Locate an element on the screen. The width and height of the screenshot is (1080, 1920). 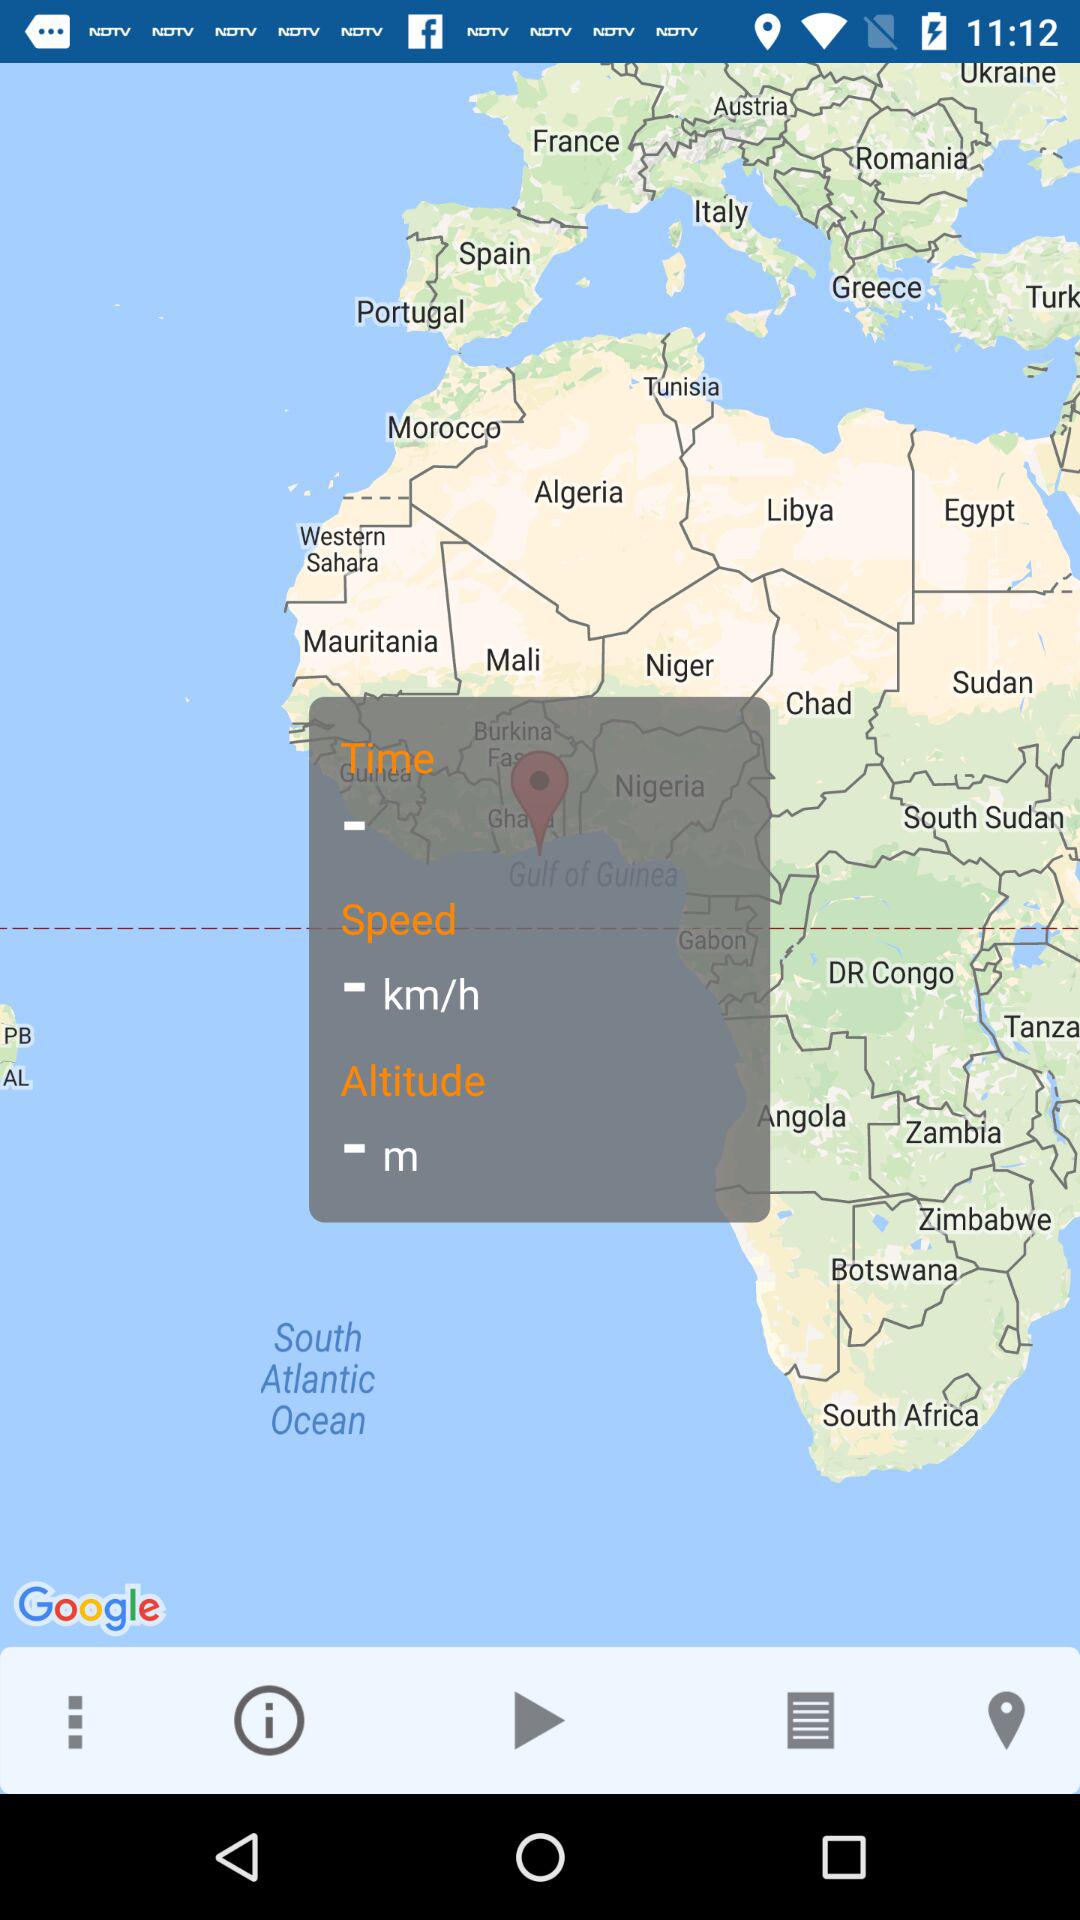
turn on item below the - icon is located at coordinates (268, 1720).